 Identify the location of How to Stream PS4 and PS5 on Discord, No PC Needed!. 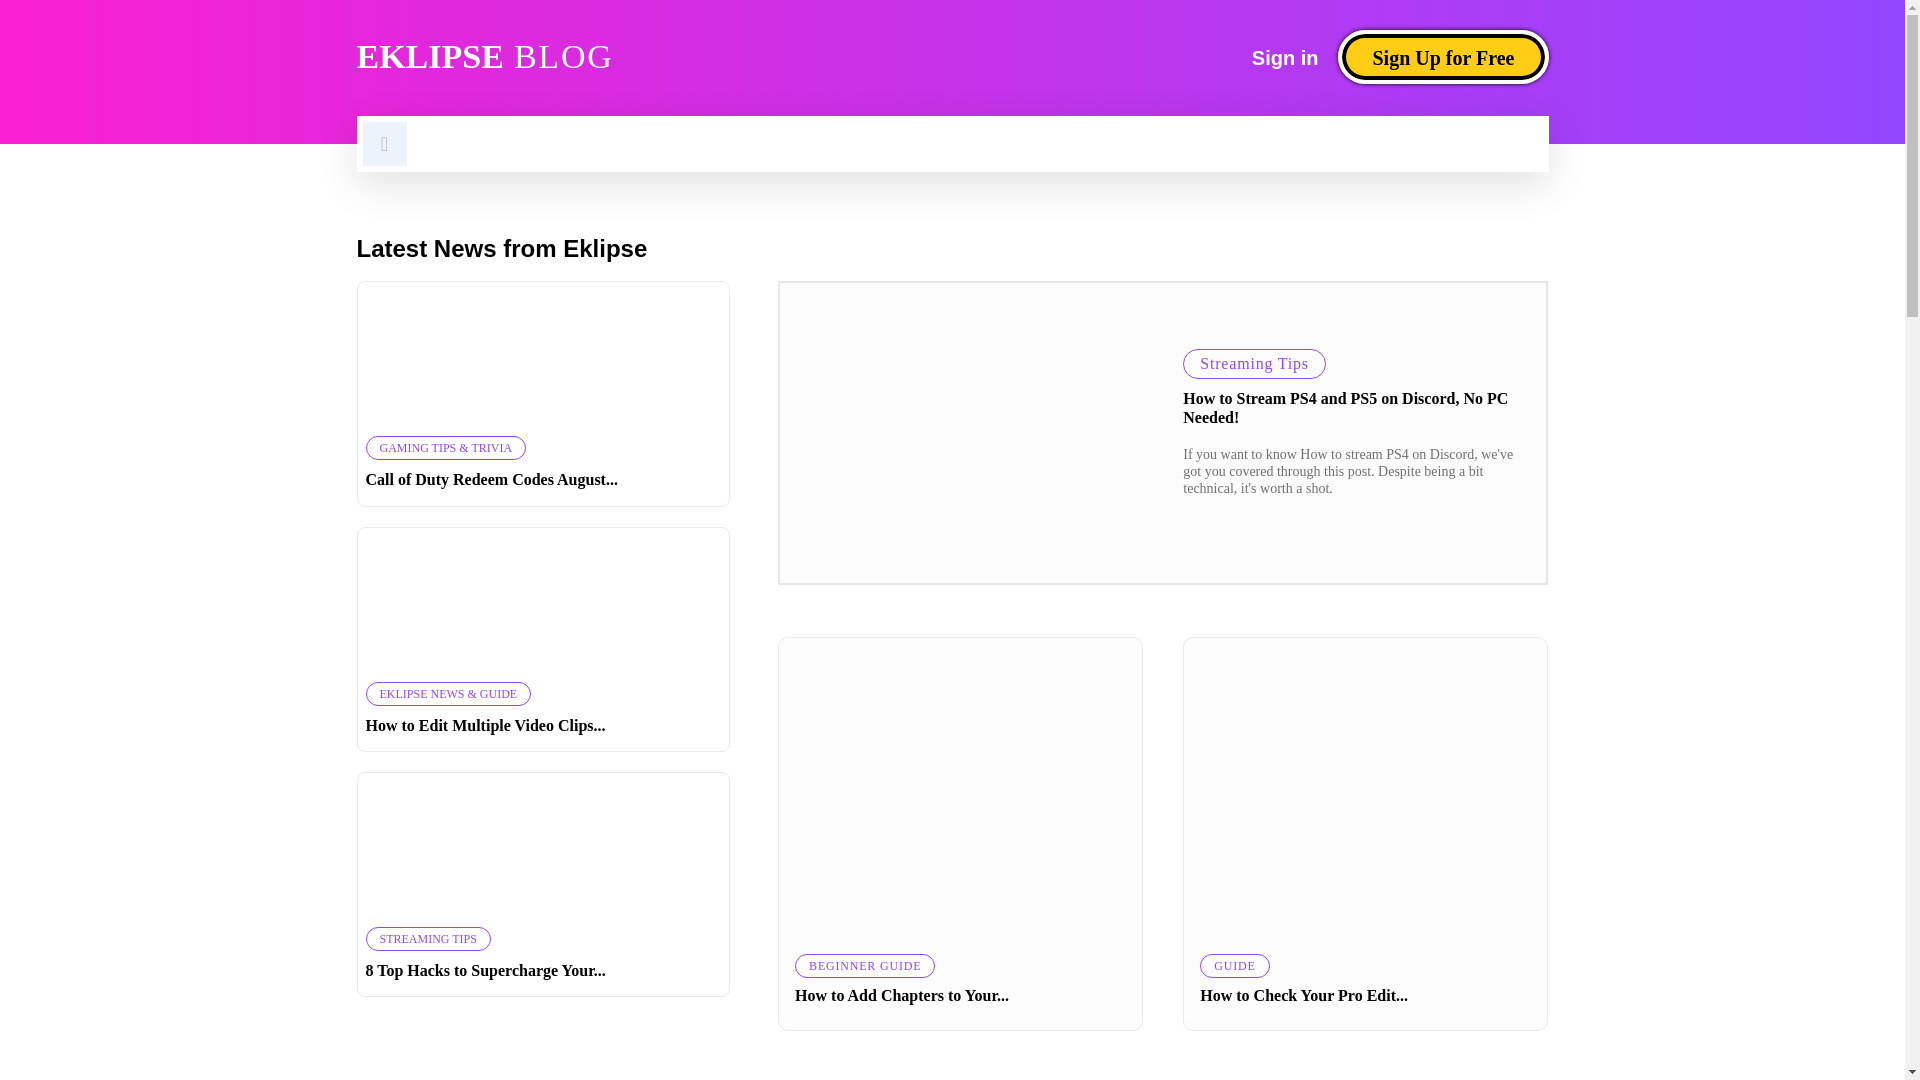
(971, 432).